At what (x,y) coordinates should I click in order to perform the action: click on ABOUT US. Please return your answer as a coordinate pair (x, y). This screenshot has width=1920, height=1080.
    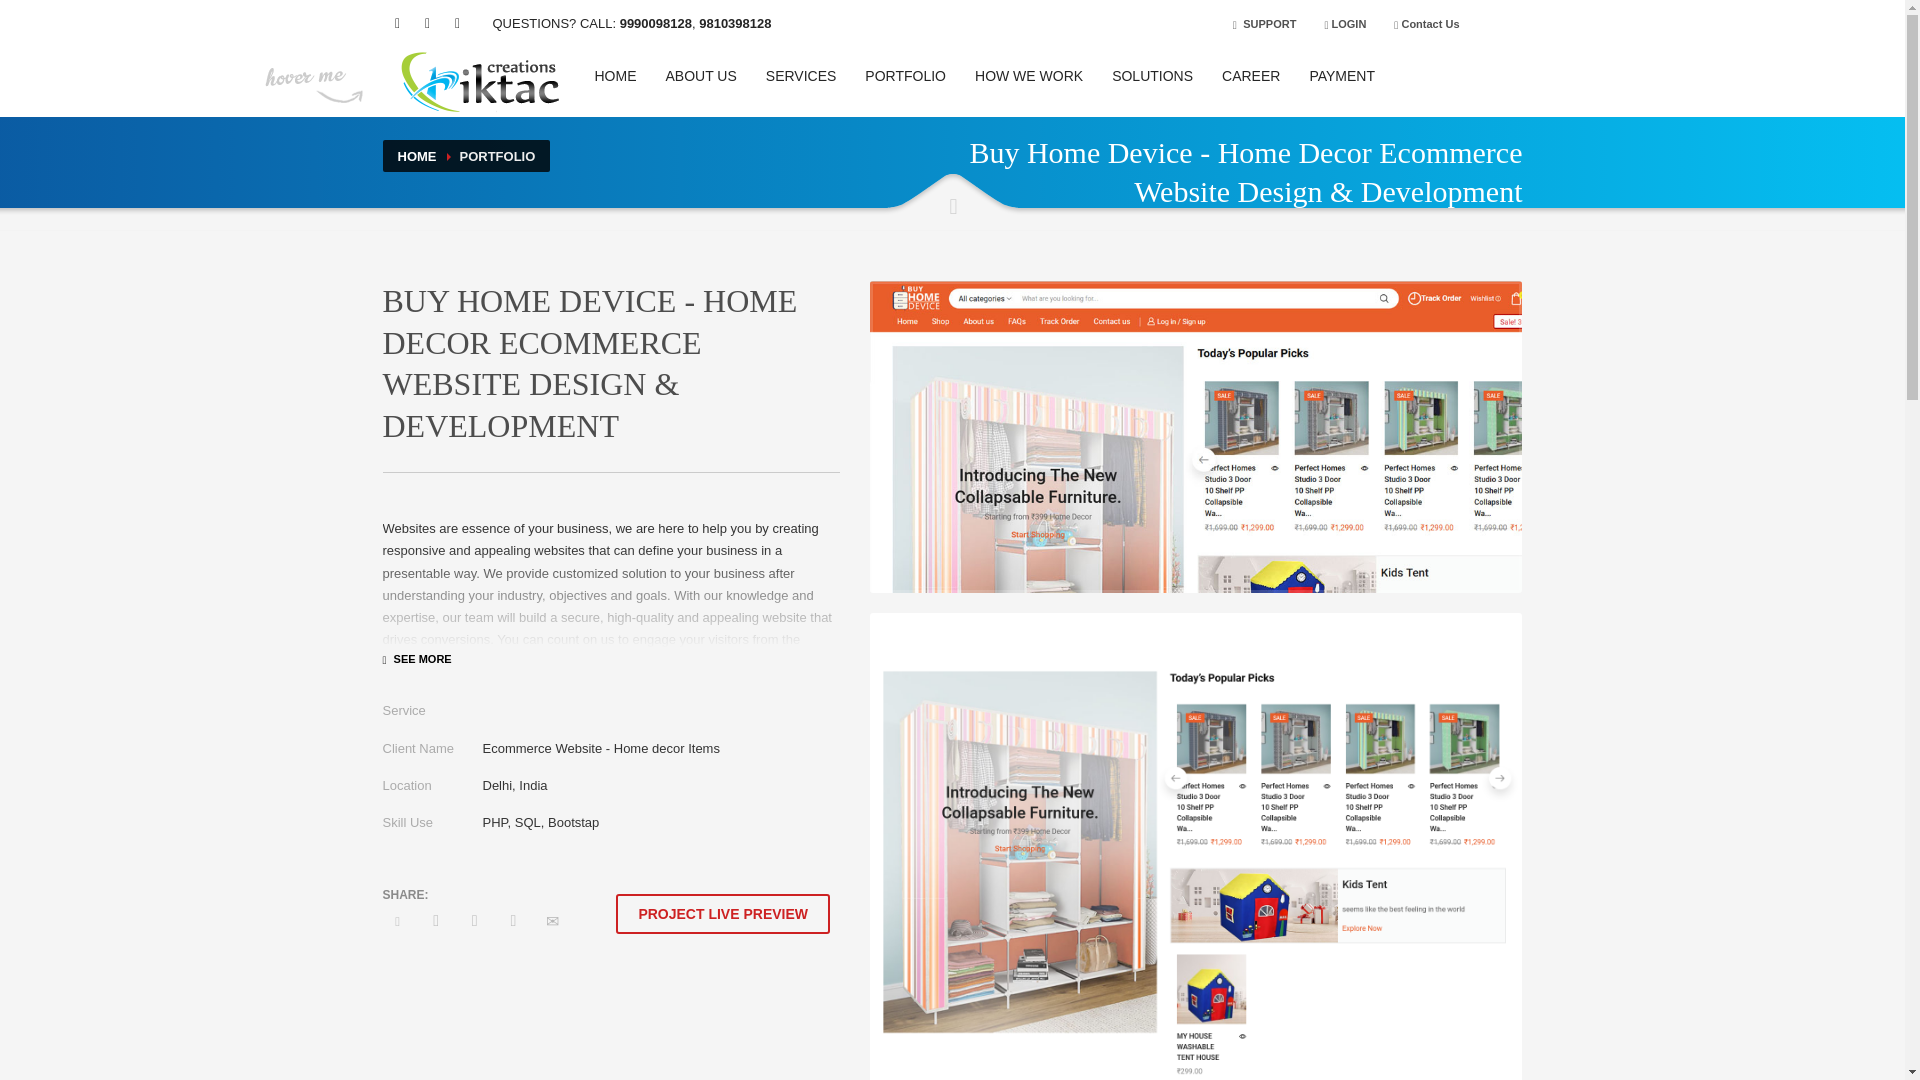
    Looking at the image, I should click on (701, 75).